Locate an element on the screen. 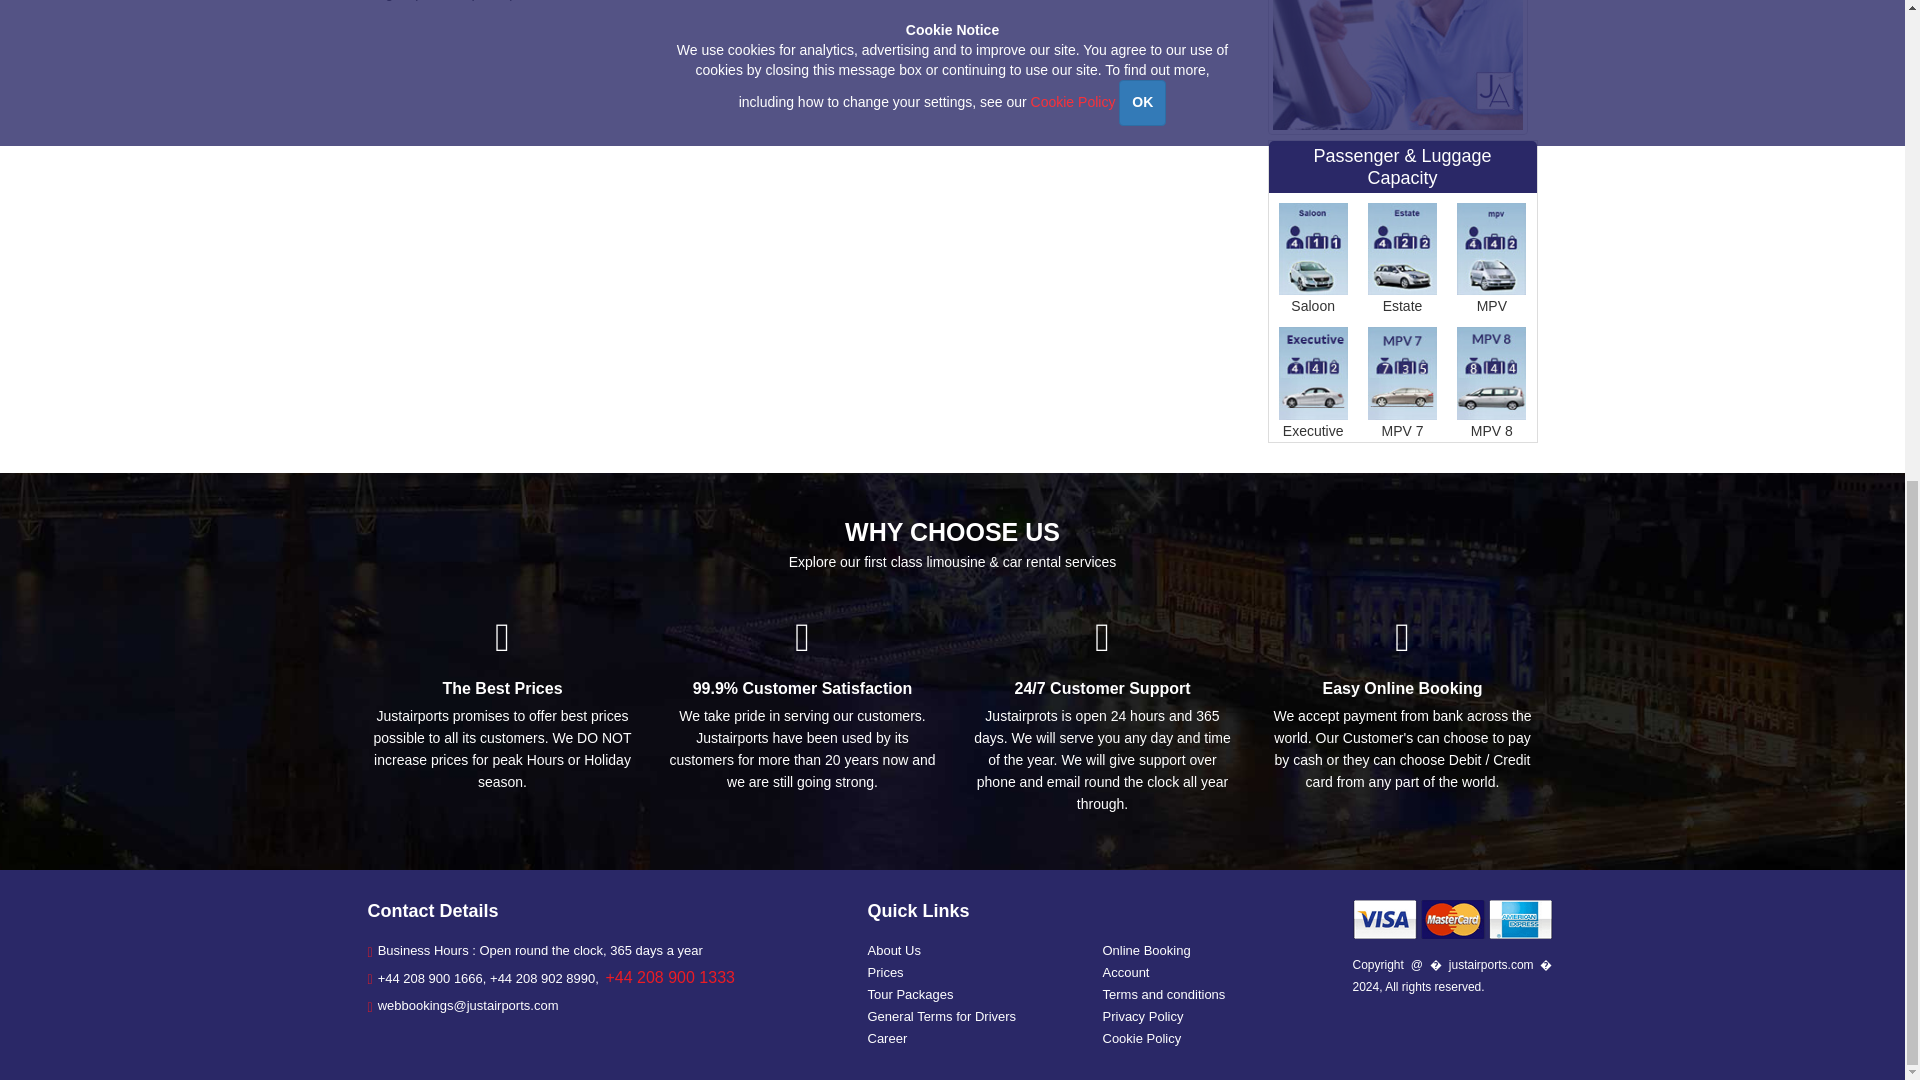 The width and height of the screenshot is (1920, 1080). About Us is located at coordinates (894, 950).